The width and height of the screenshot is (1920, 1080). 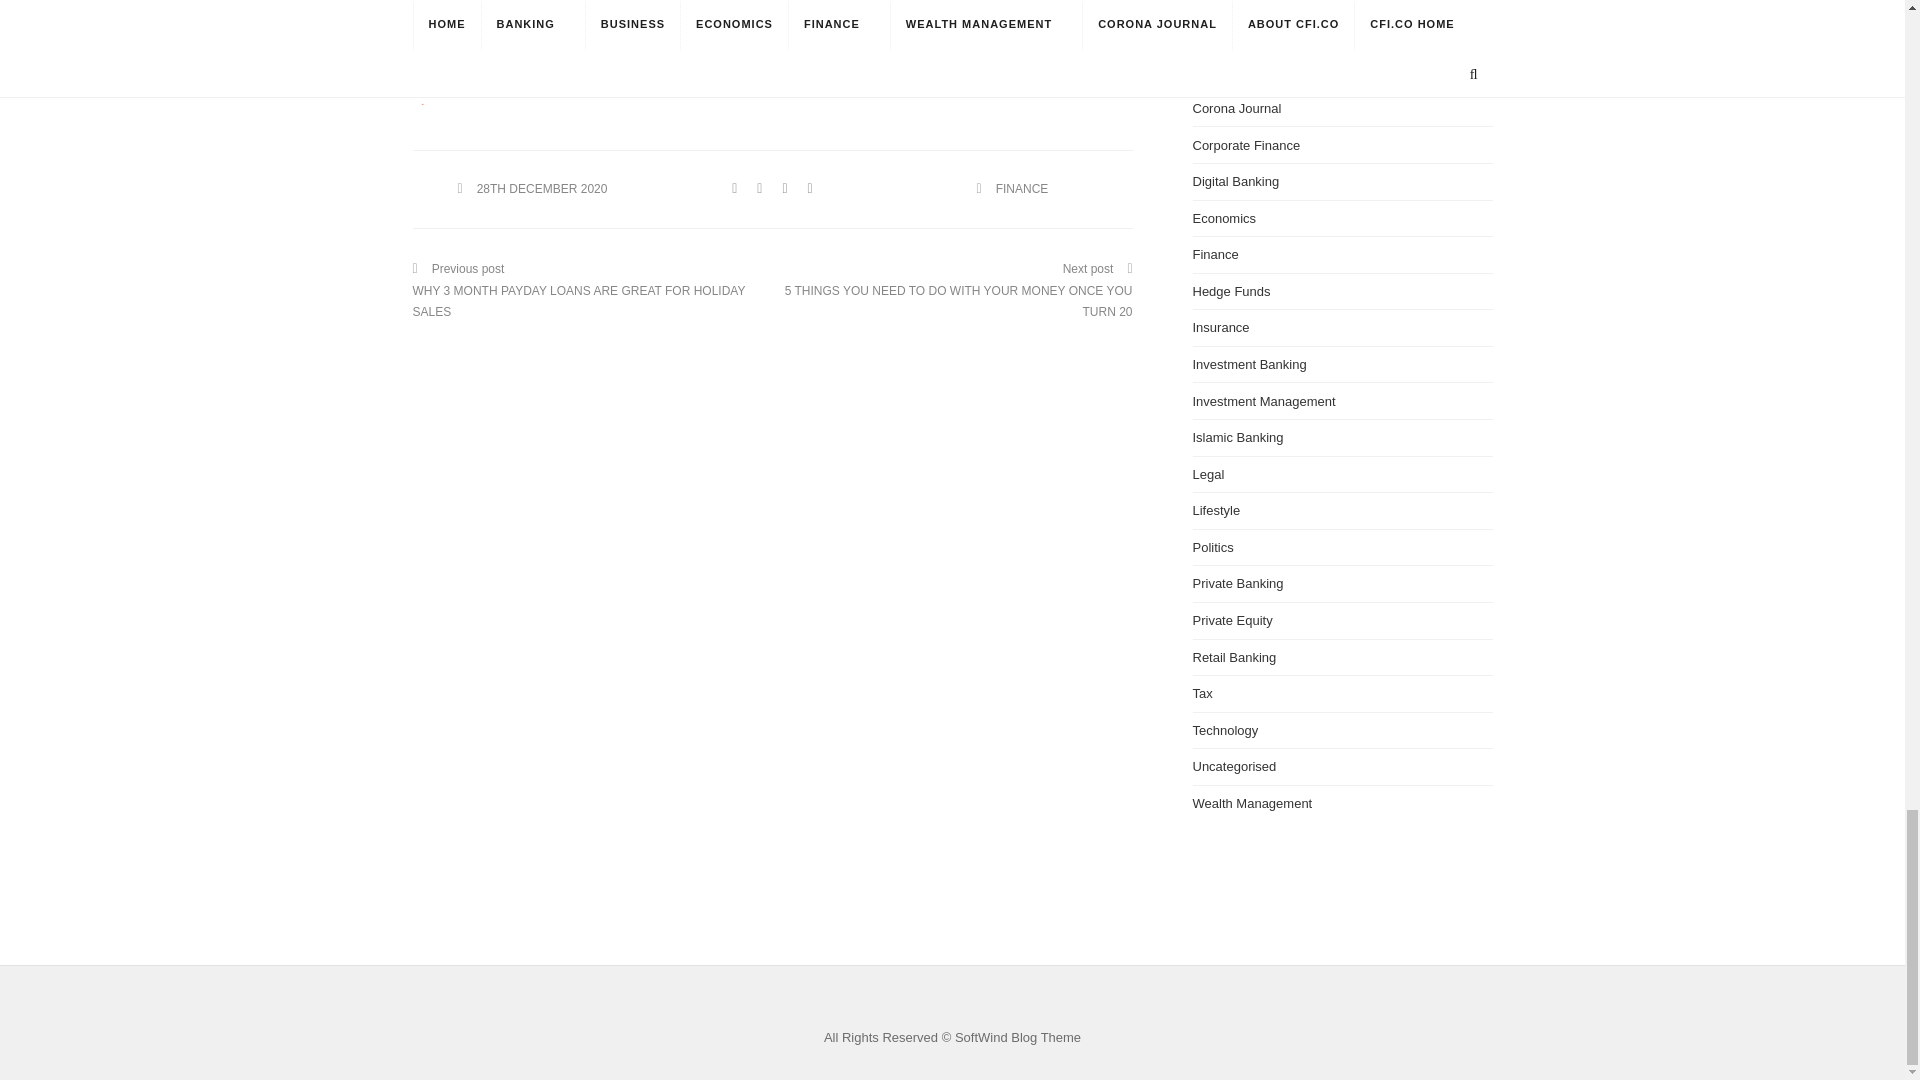 I want to click on Recommend this, so click(x=426, y=92).